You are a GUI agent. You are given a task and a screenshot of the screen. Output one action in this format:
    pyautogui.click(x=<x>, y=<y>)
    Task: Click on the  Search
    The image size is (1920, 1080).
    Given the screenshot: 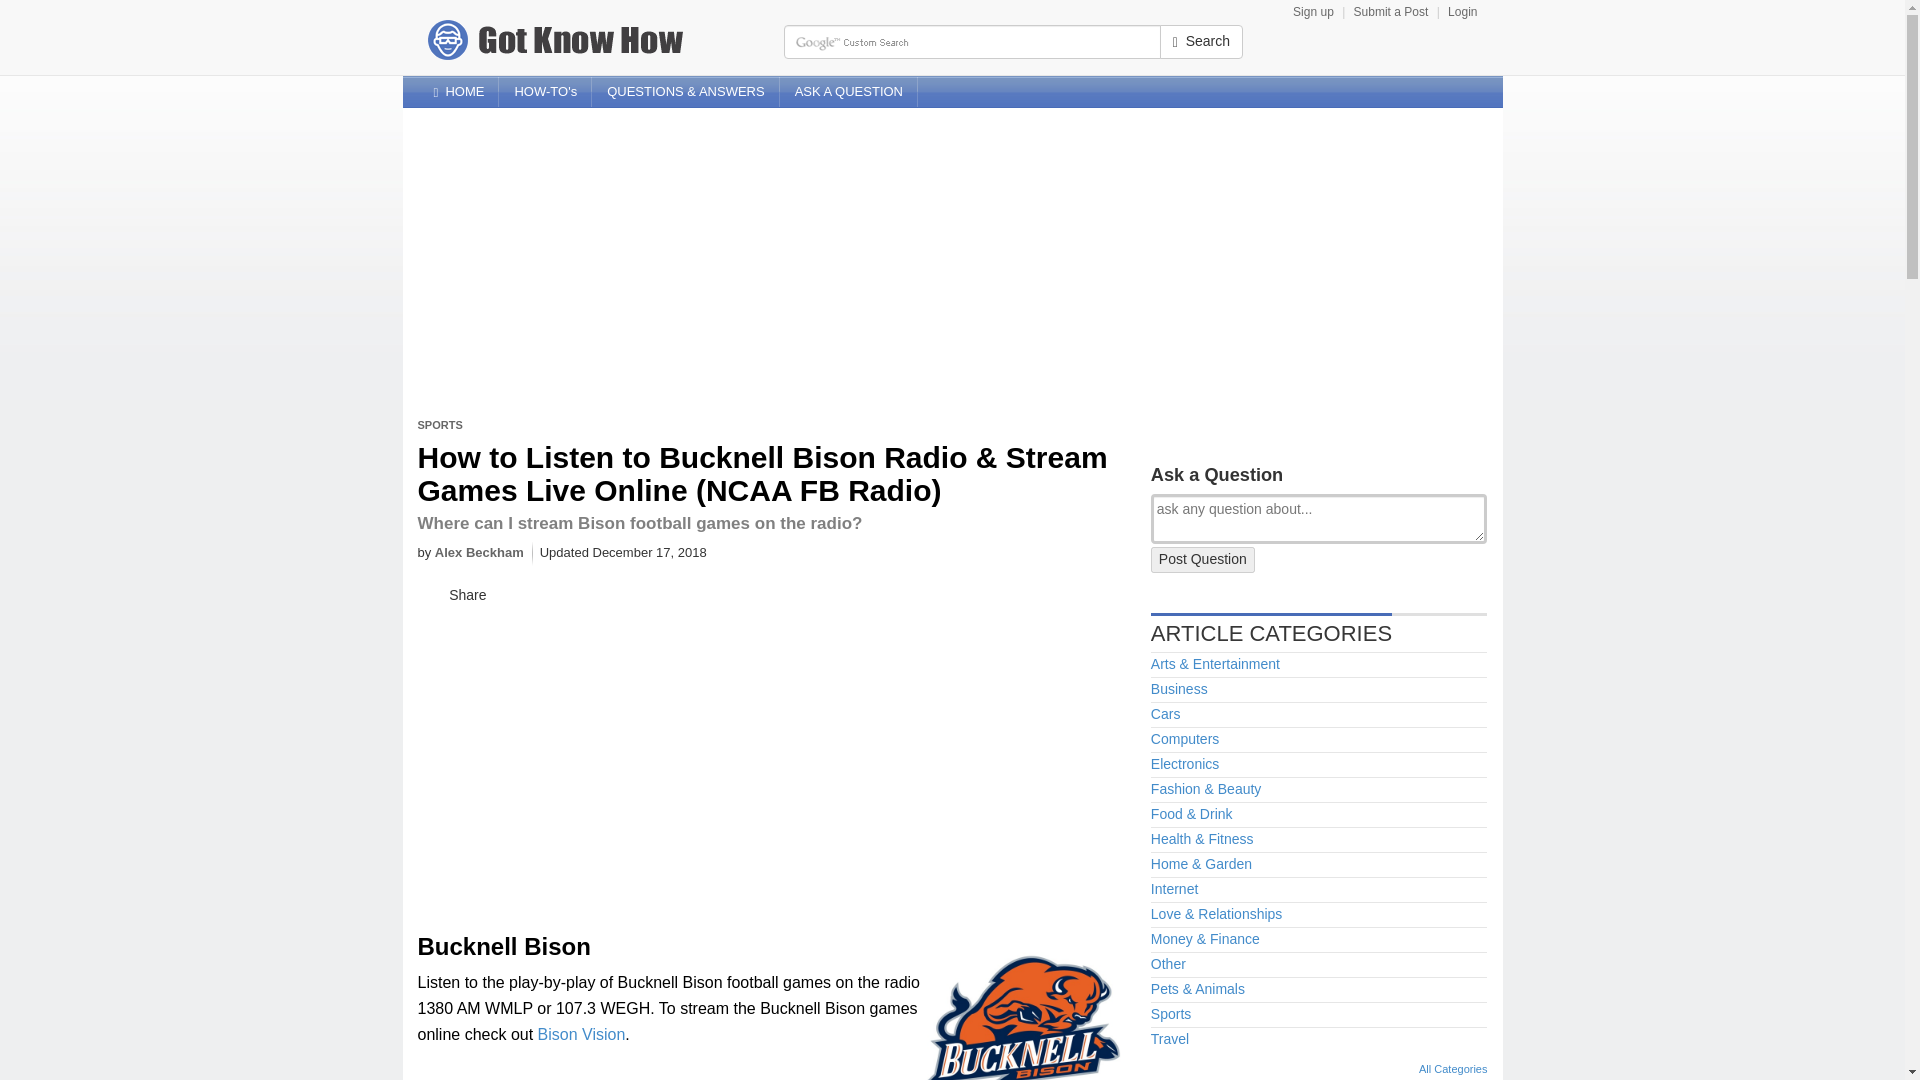 What is the action you would take?
    pyautogui.click(x=1200, y=42)
    